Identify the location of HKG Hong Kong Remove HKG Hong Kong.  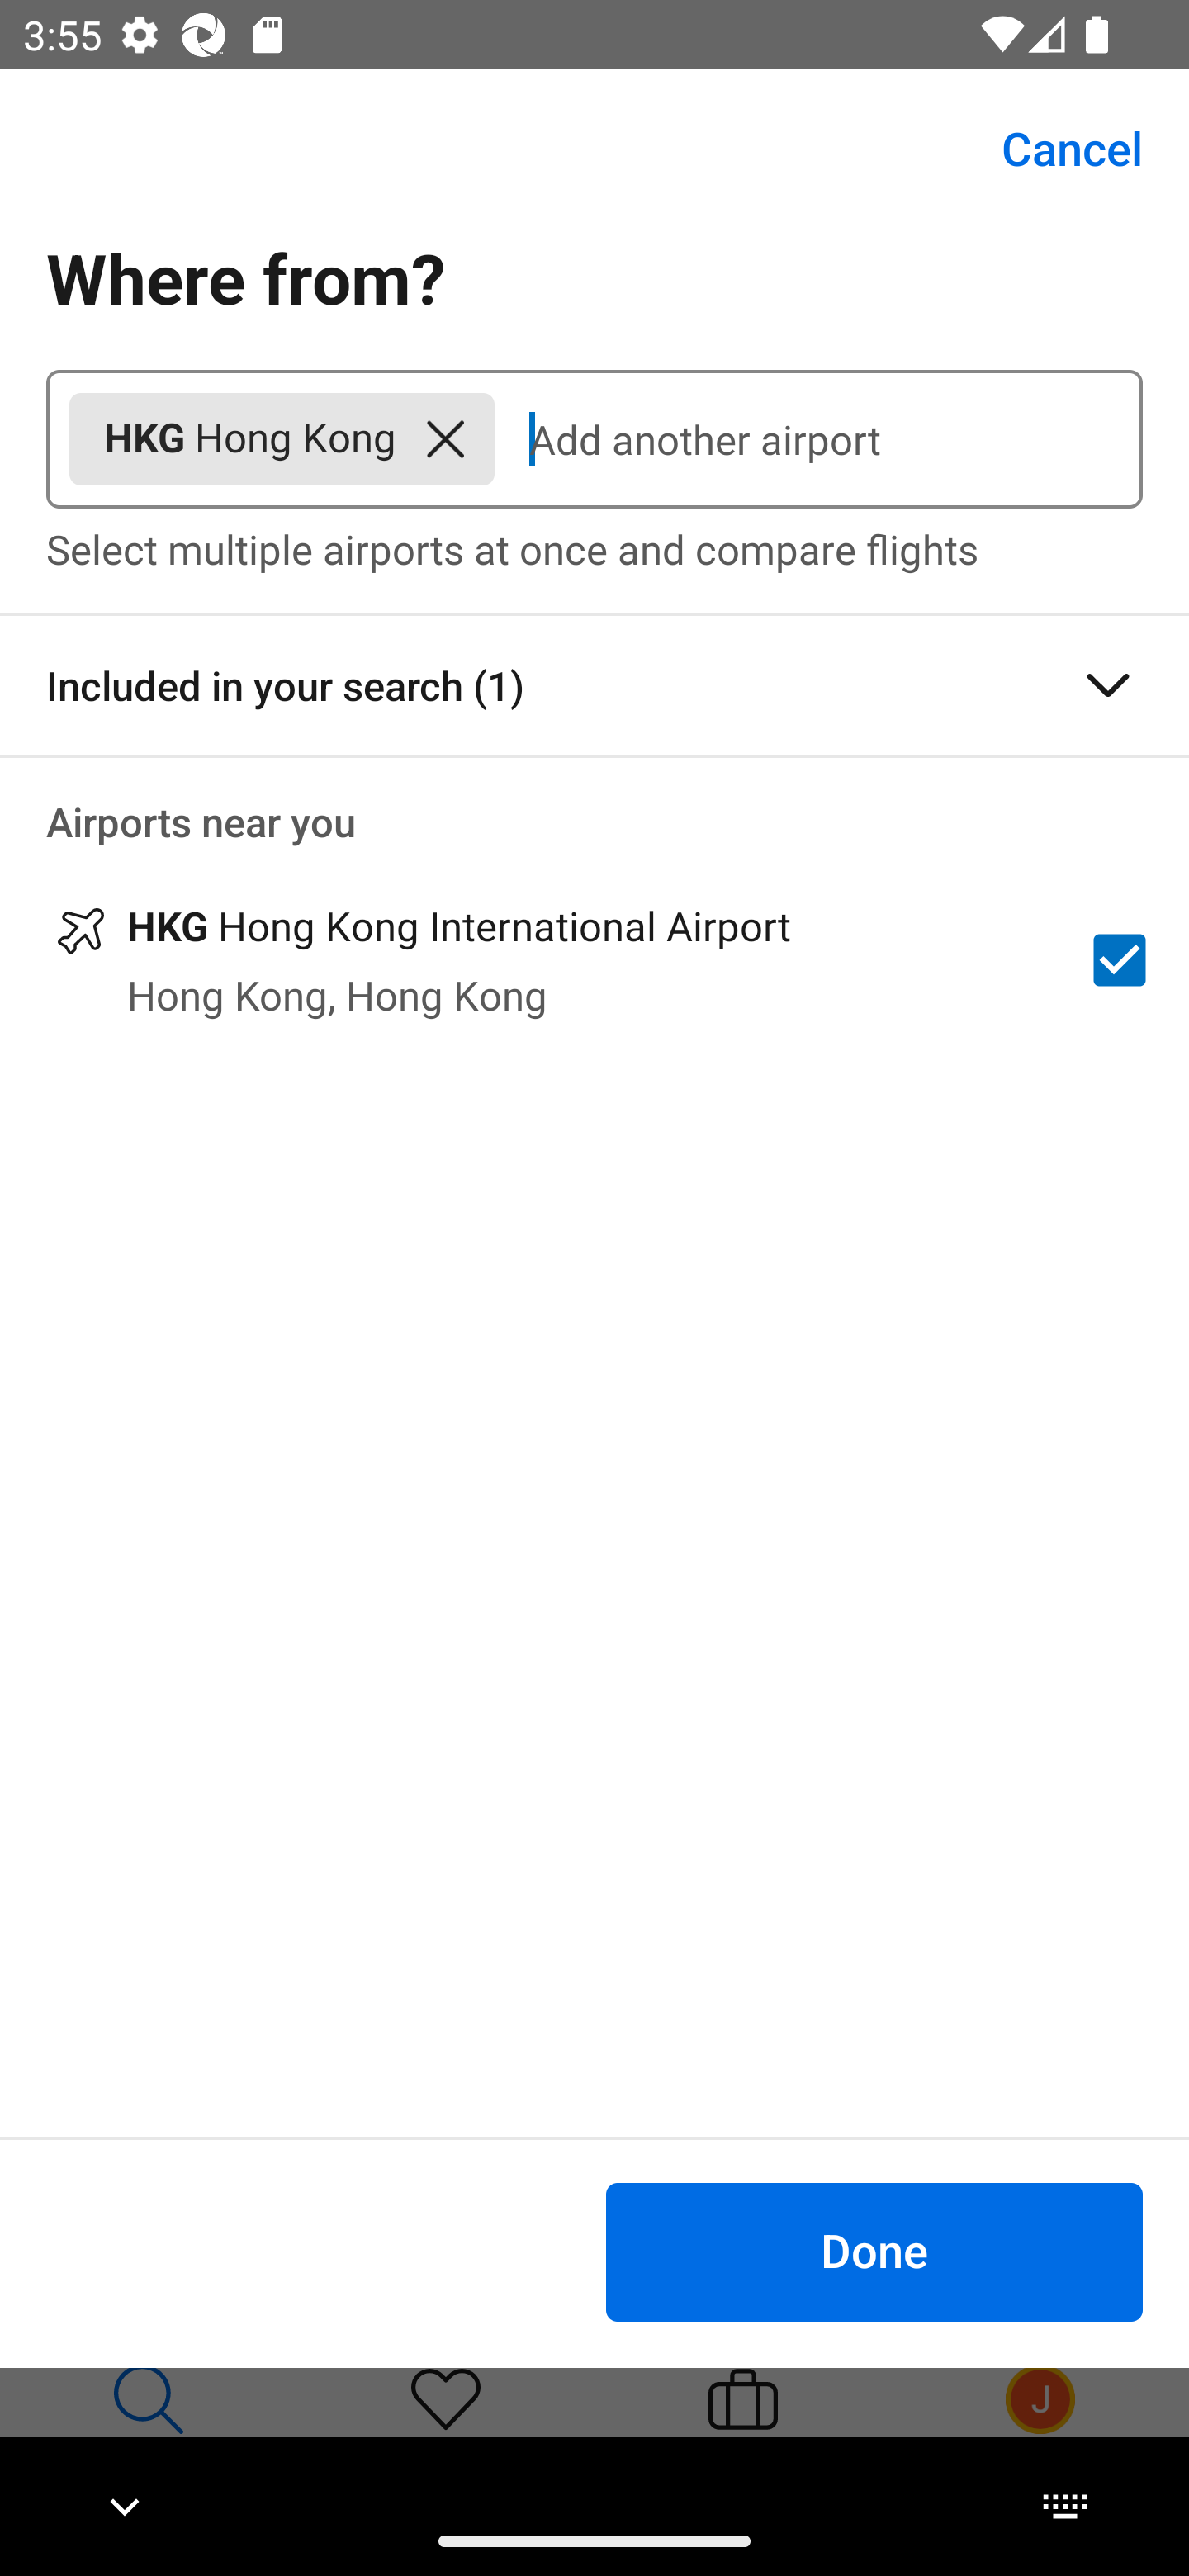
(282, 439).